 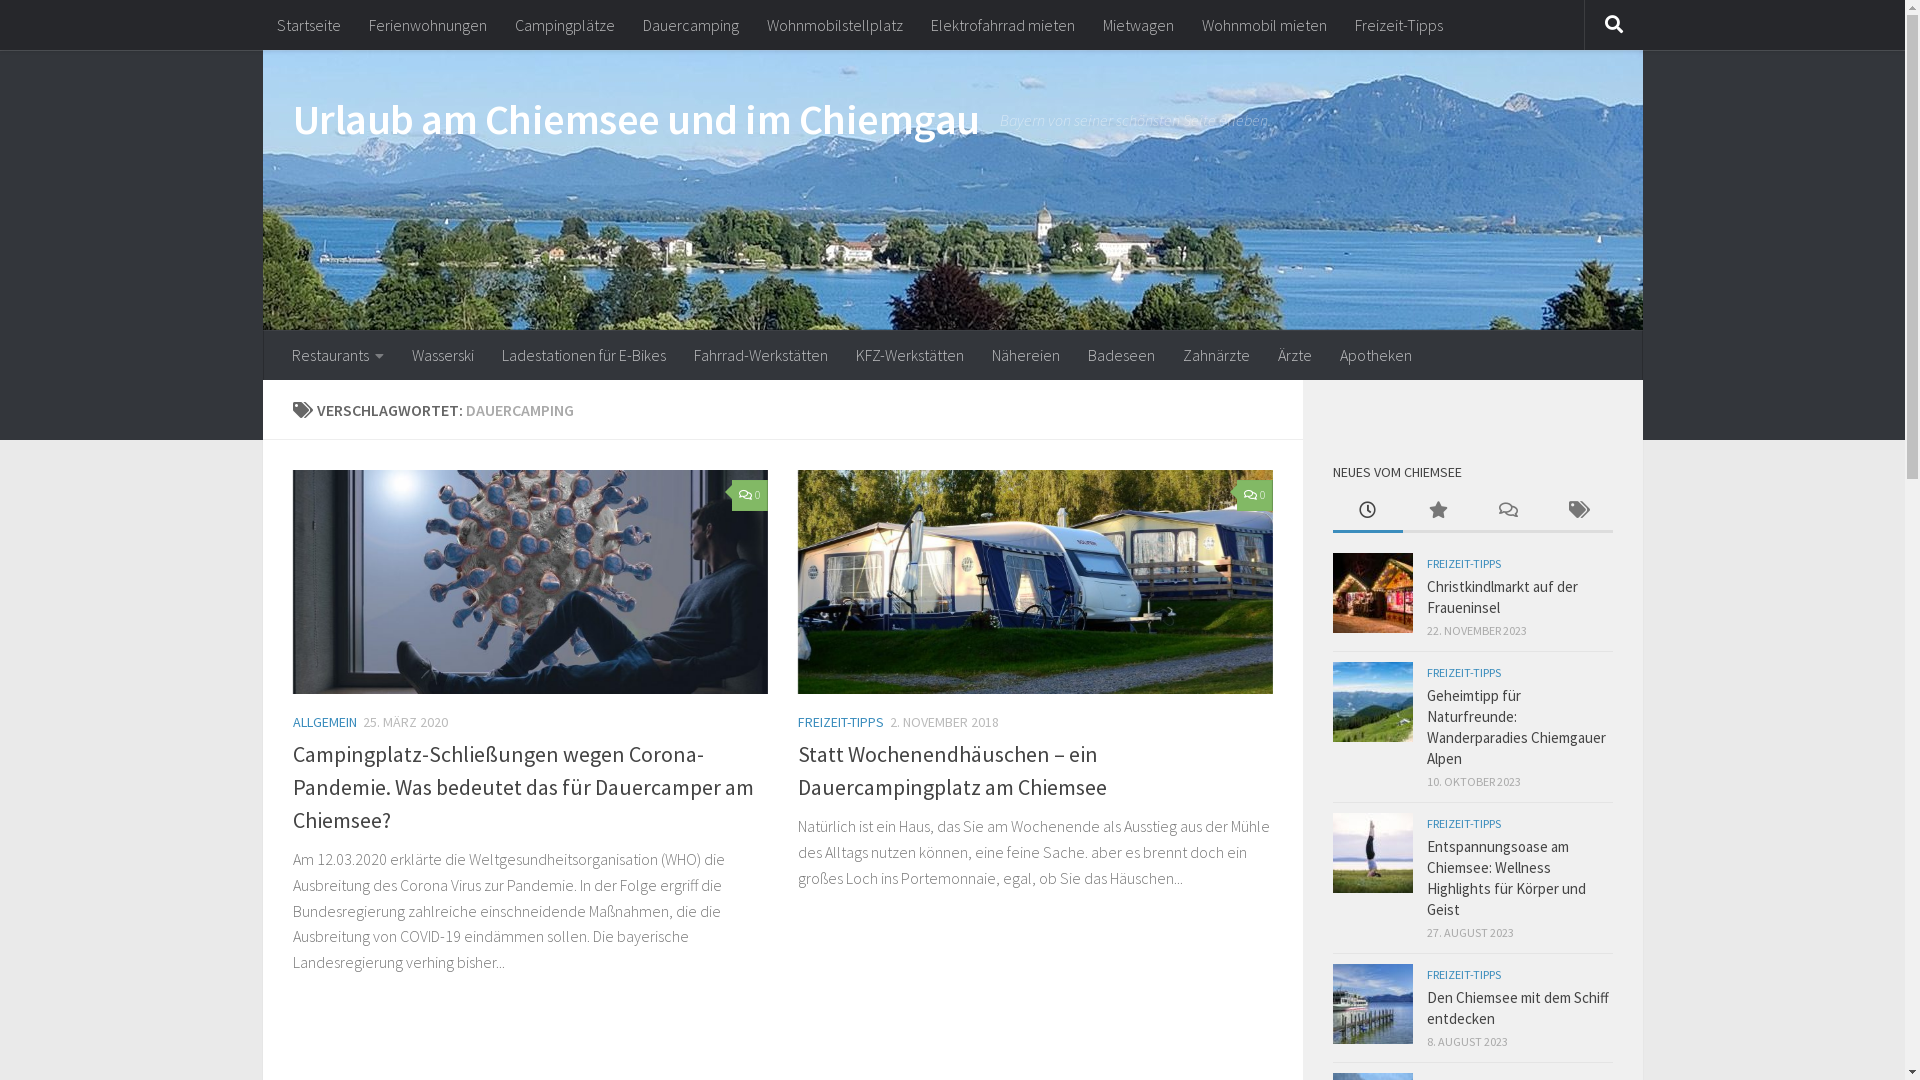 I want to click on FREIZEIT-TIPPS, so click(x=1463, y=672).